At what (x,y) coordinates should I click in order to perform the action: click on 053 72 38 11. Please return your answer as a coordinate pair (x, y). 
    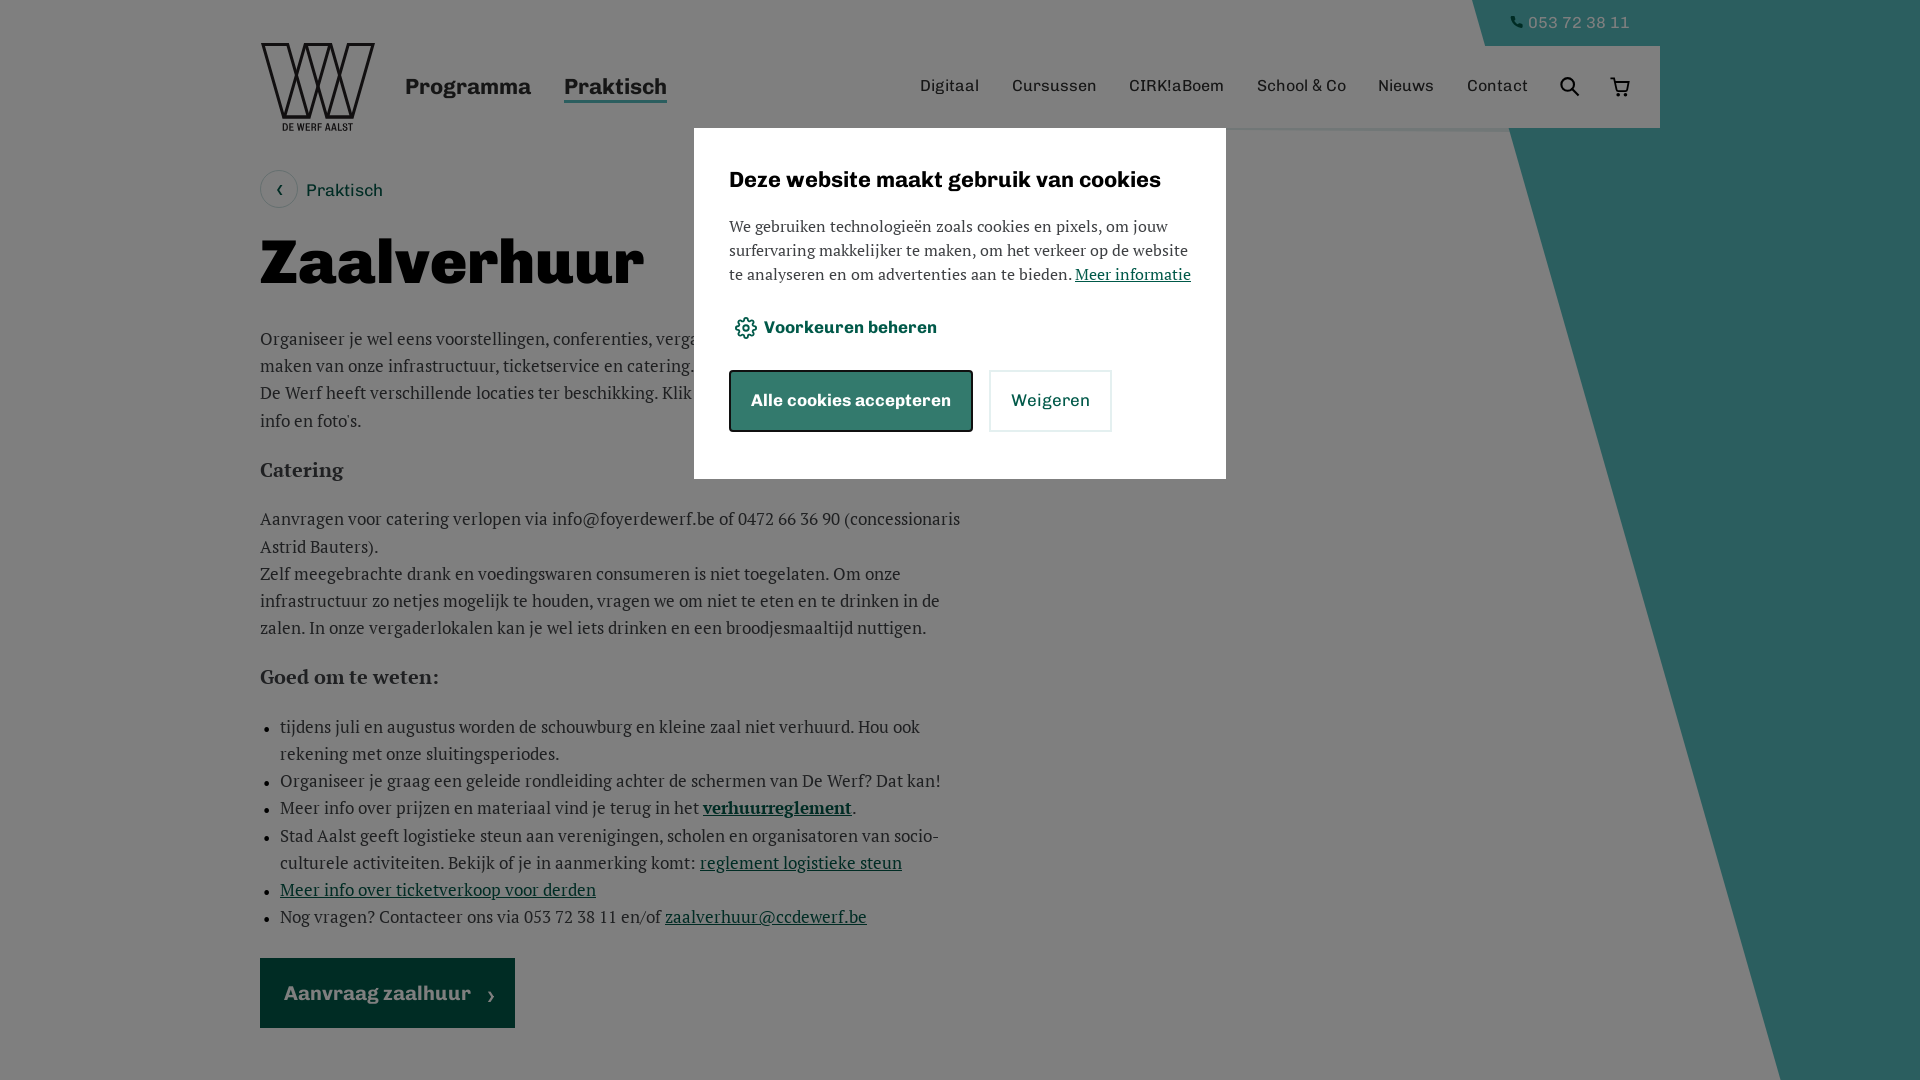
    Looking at the image, I should click on (1560, 22).